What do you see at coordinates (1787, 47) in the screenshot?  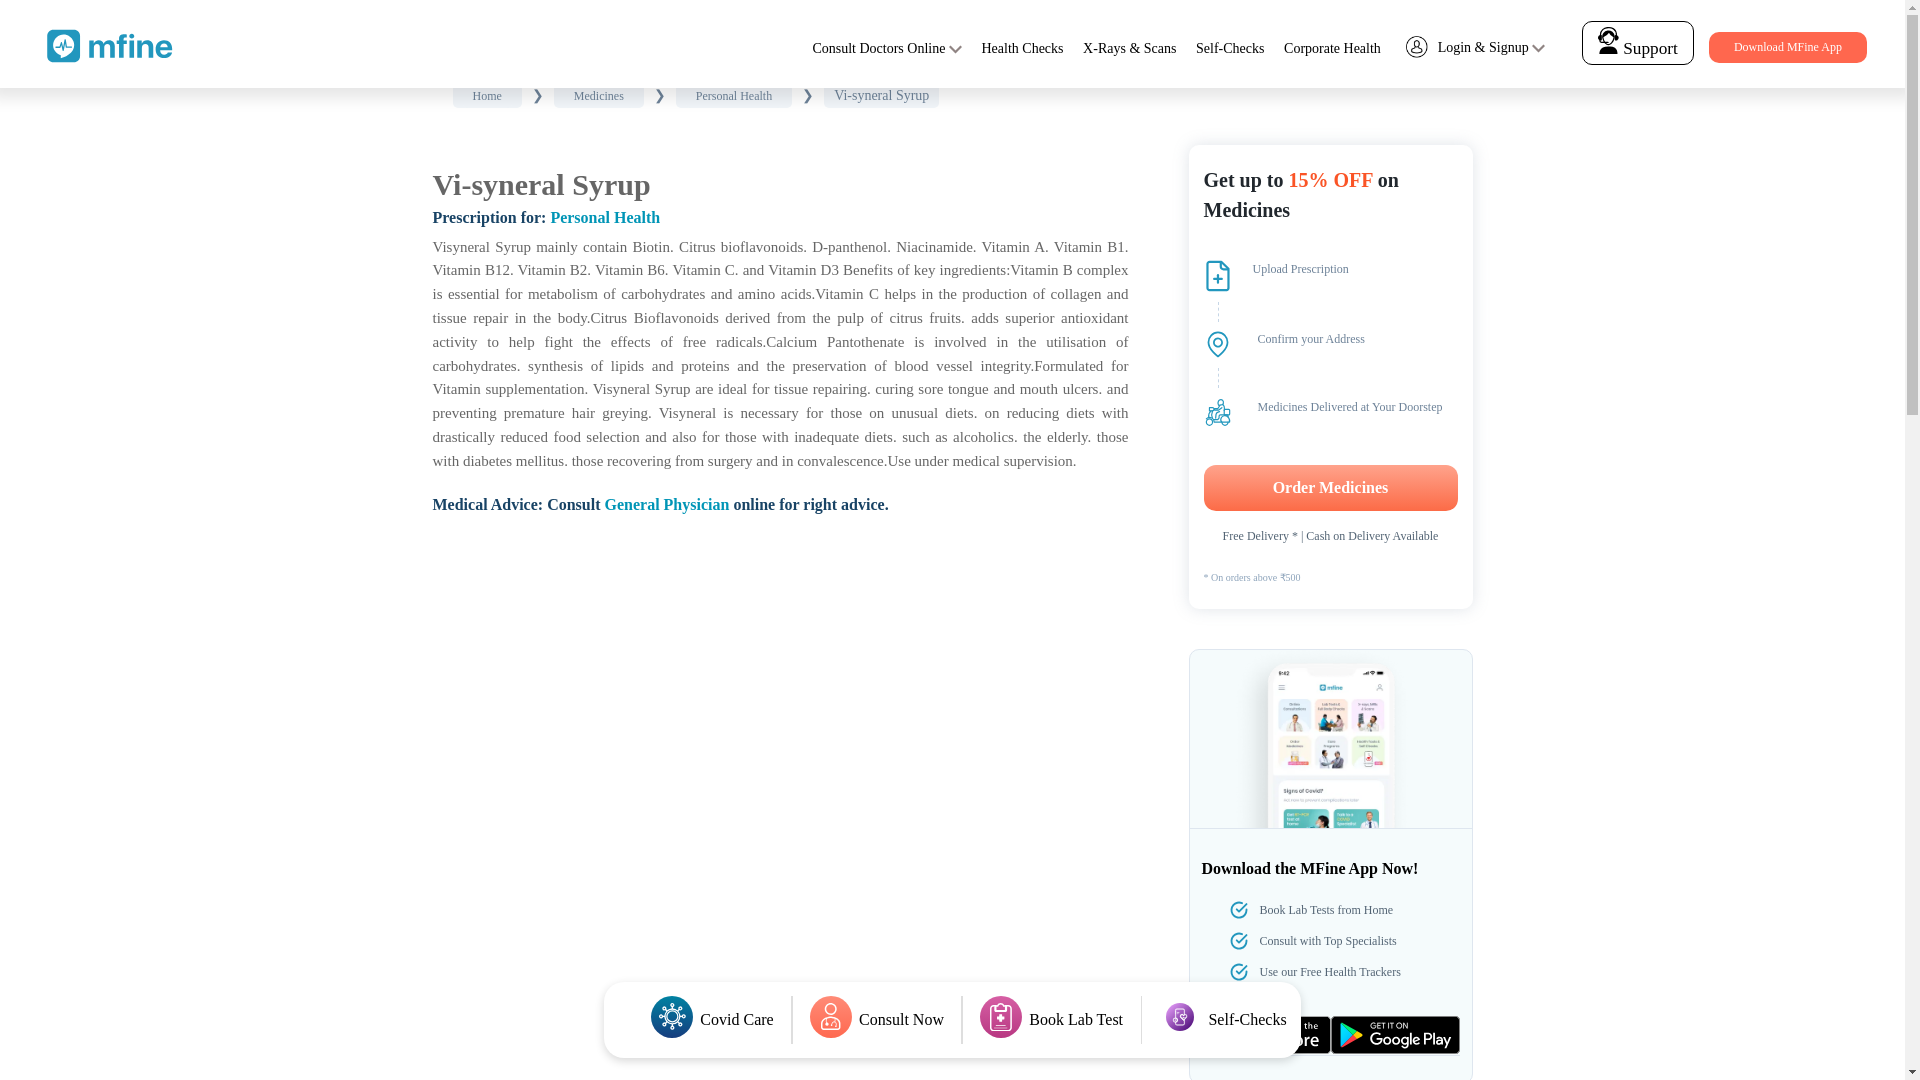 I see `Download MFine App` at bounding box center [1787, 47].